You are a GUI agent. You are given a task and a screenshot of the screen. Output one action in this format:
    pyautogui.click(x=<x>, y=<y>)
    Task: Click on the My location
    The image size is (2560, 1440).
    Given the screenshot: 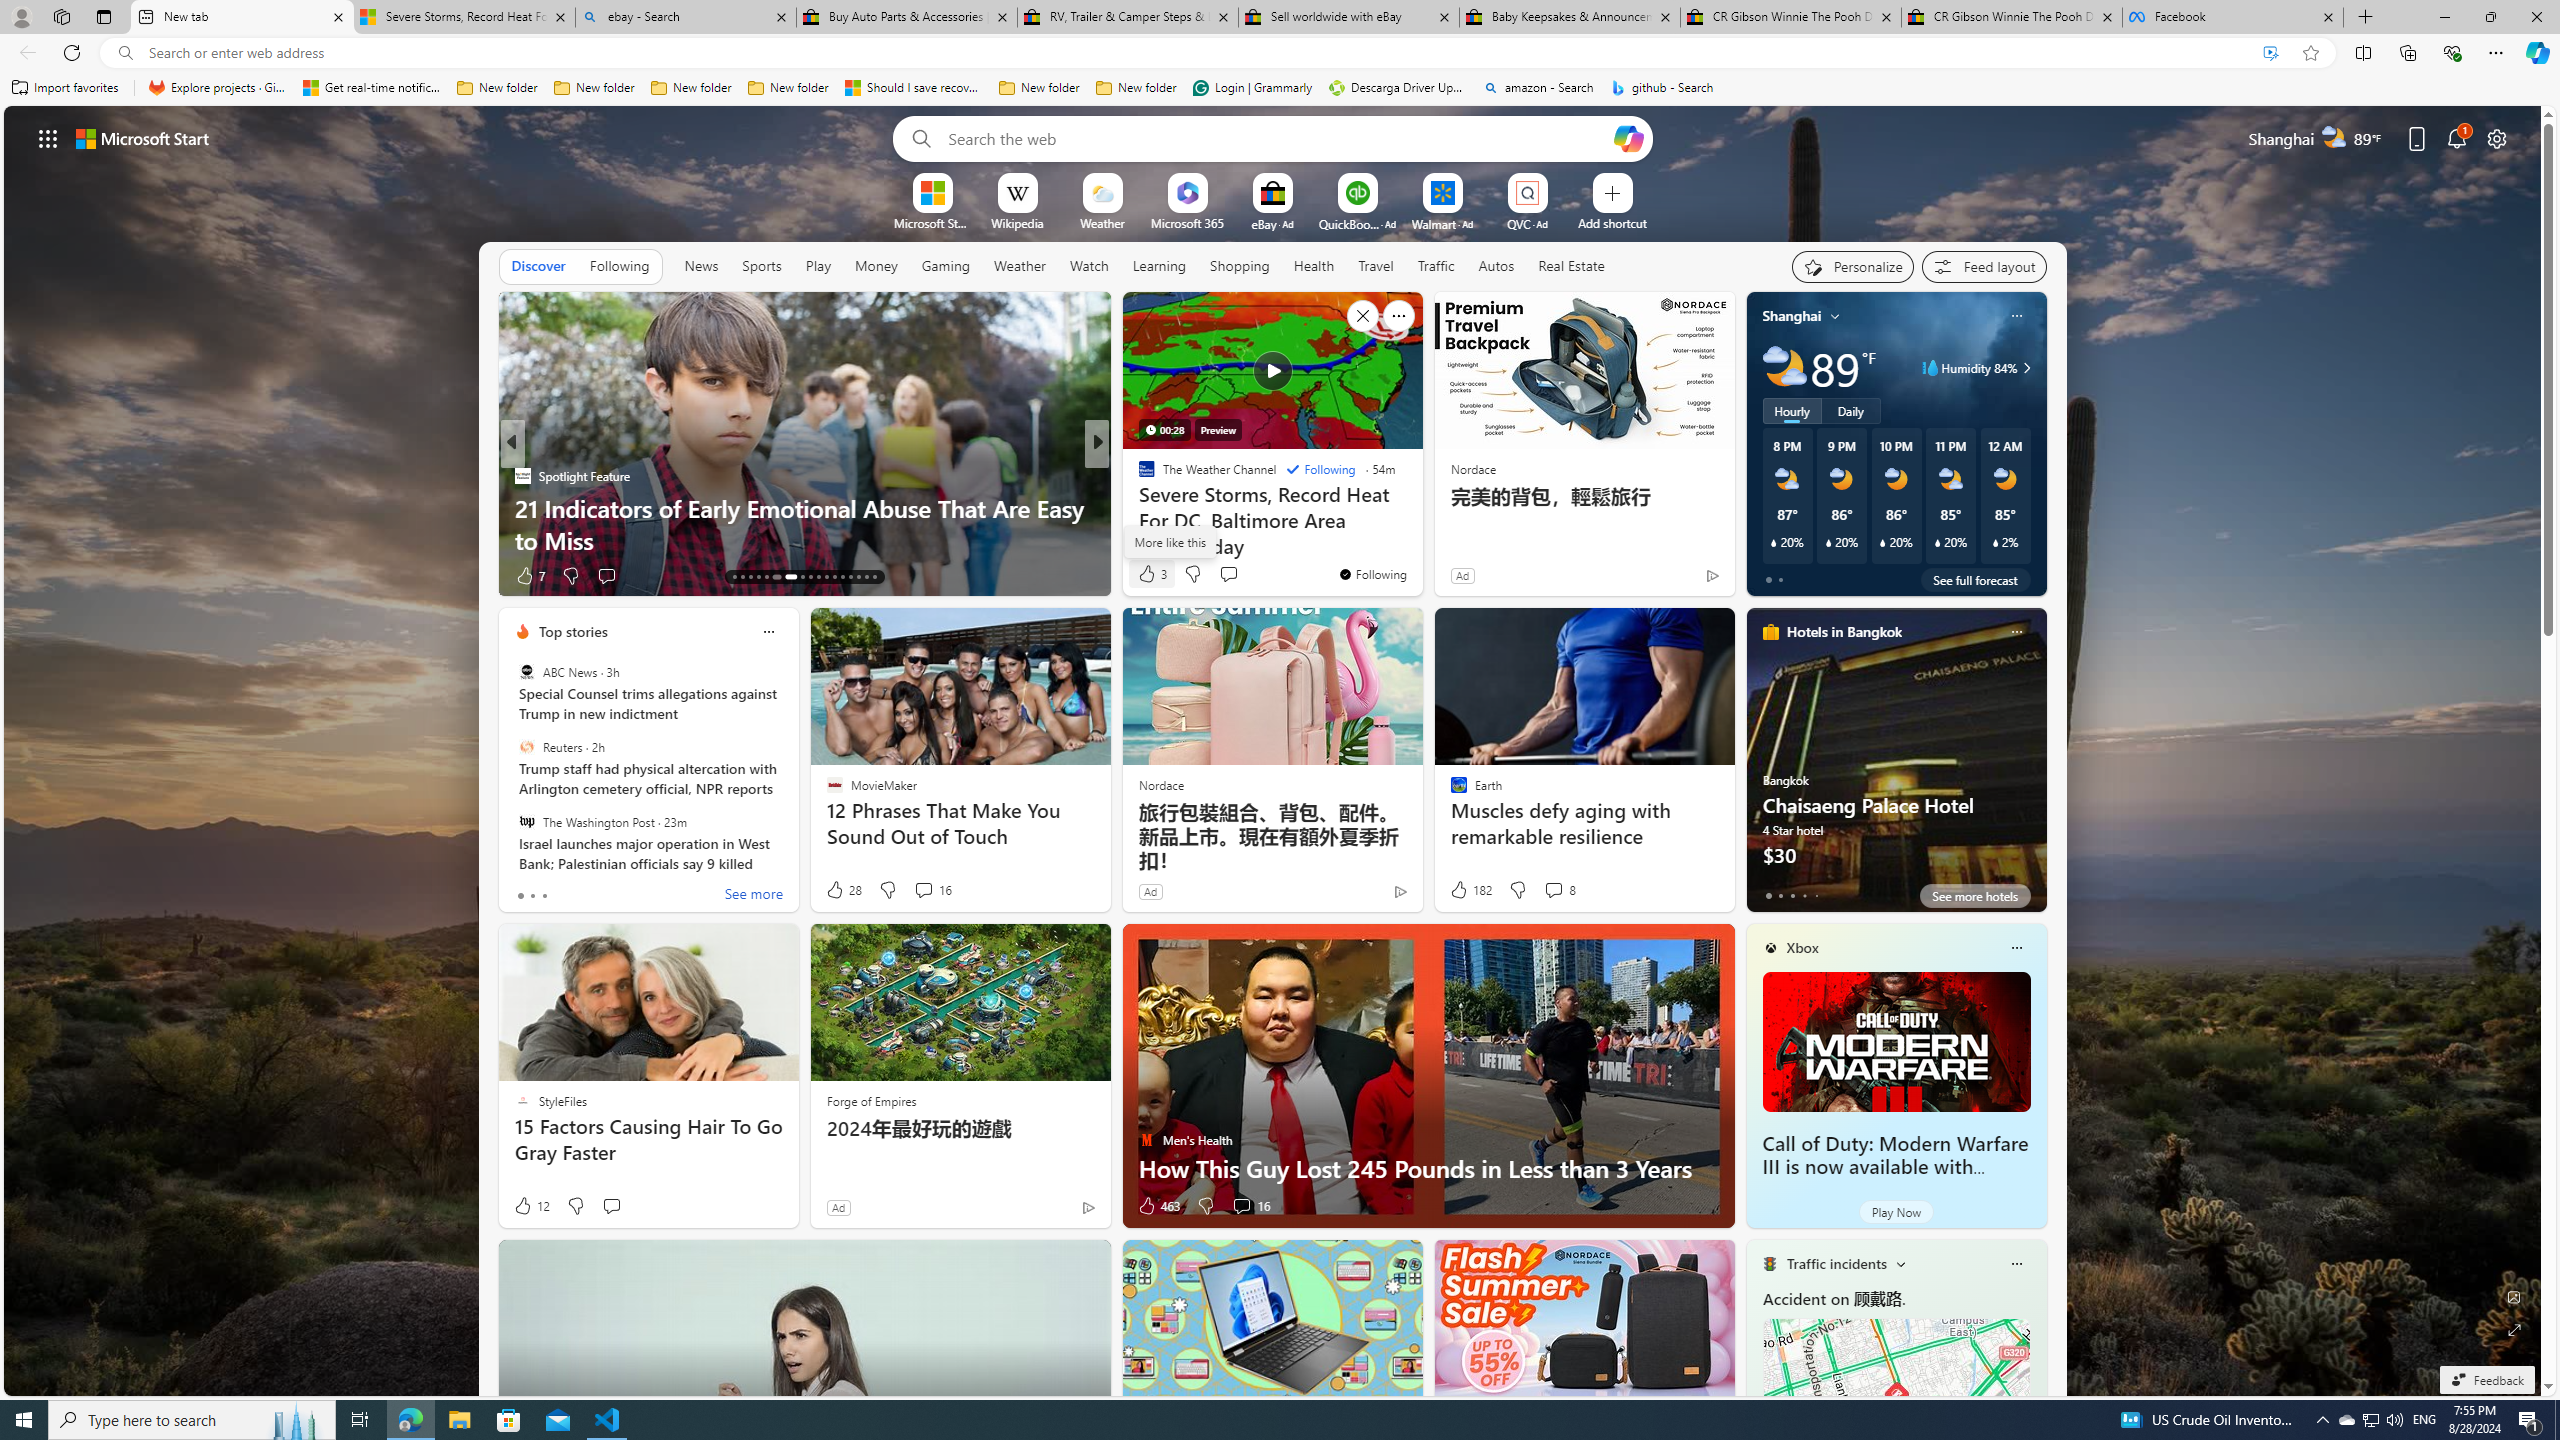 What is the action you would take?
    pyautogui.click(x=1835, y=316)
    